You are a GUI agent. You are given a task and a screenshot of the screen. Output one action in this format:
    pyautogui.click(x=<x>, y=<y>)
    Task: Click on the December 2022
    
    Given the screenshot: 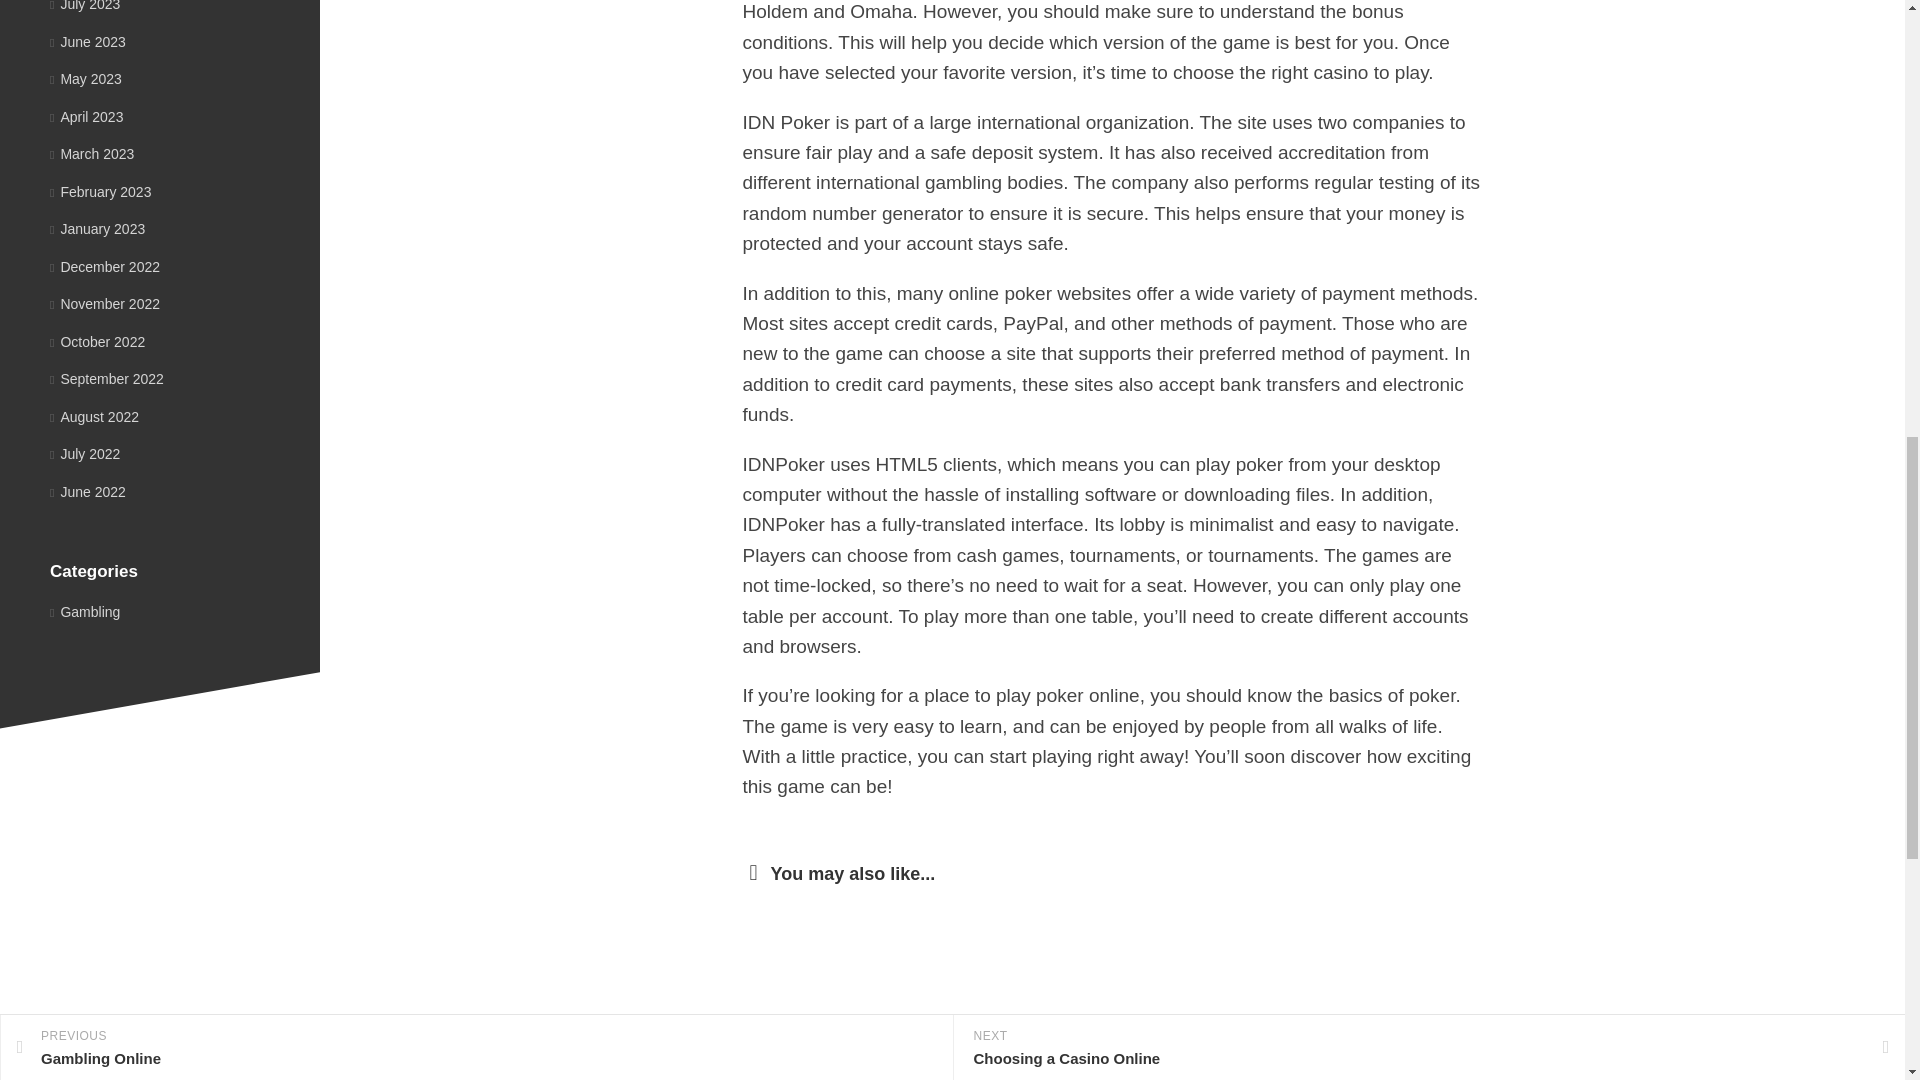 What is the action you would take?
    pyautogui.click(x=104, y=266)
    